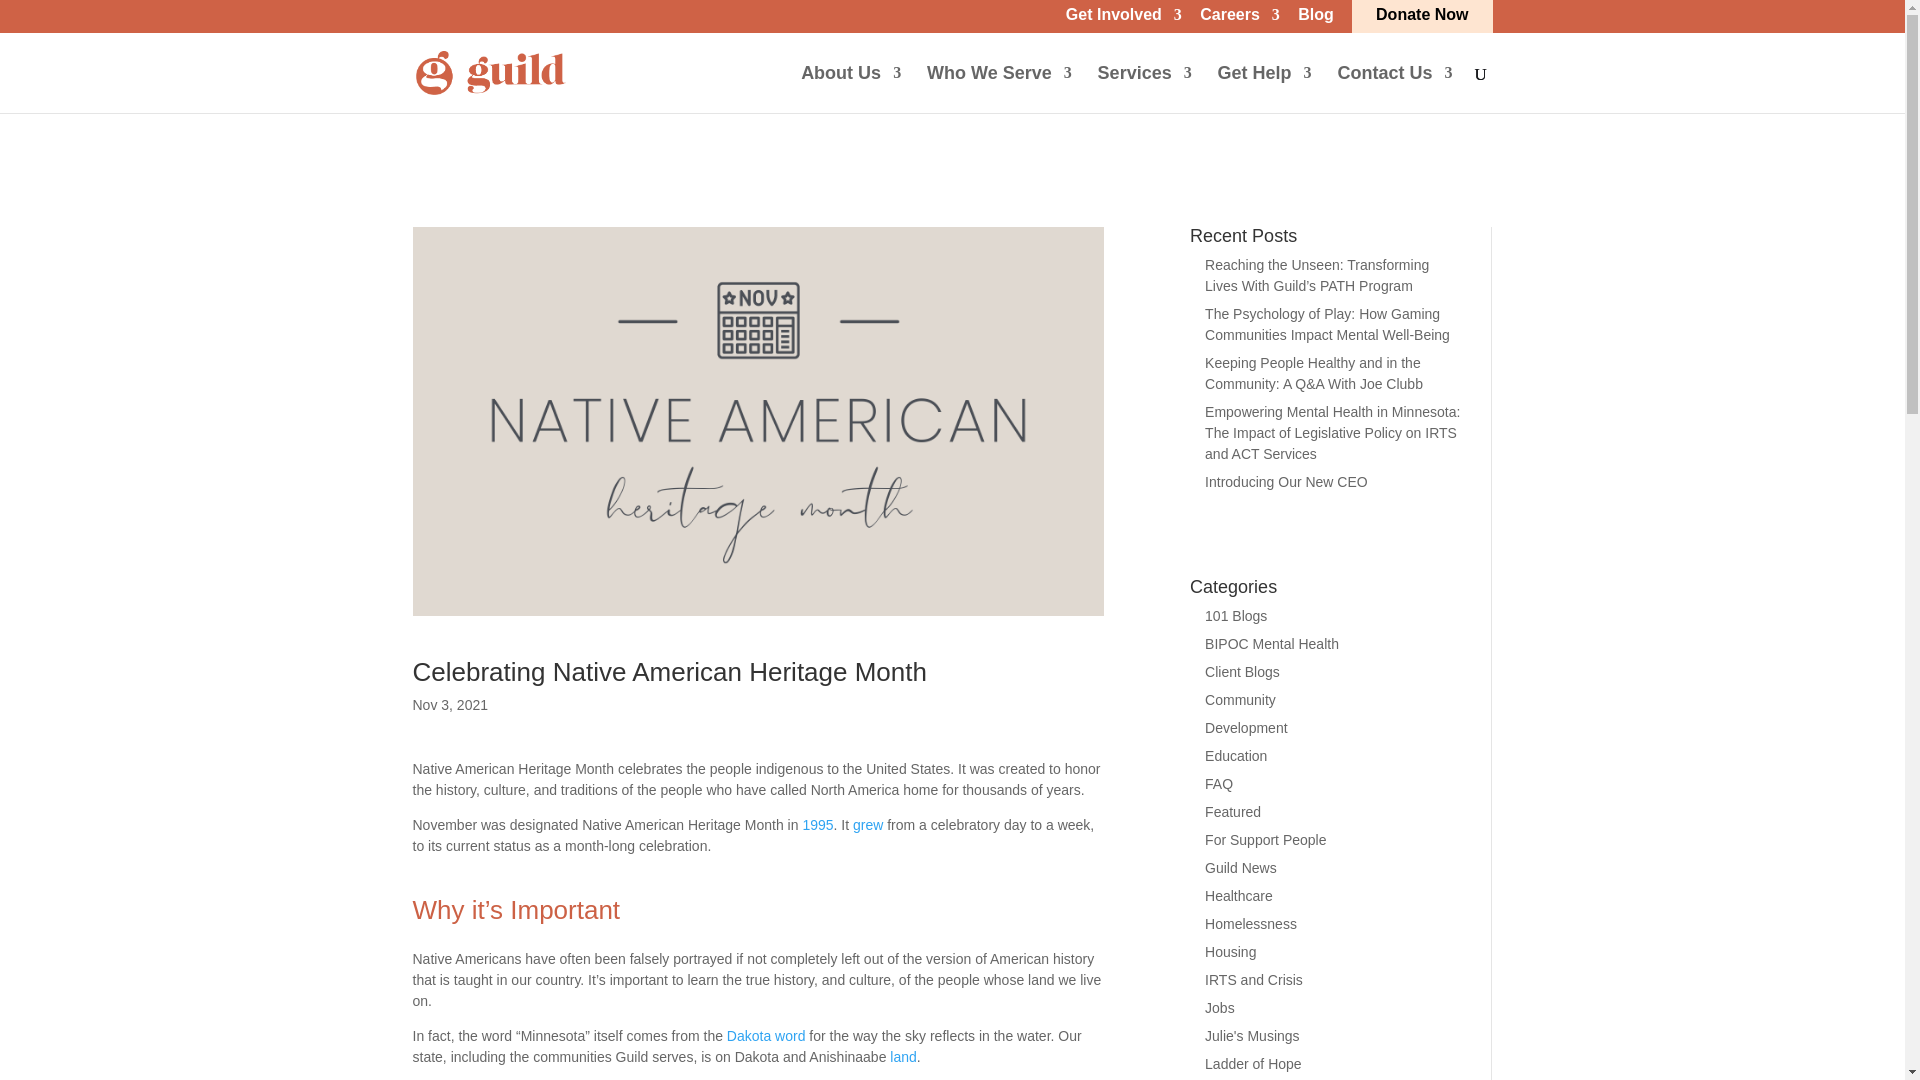  Describe the element at coordinates (1394, 89) in the screenshot. I see `Contact Us` at that location.